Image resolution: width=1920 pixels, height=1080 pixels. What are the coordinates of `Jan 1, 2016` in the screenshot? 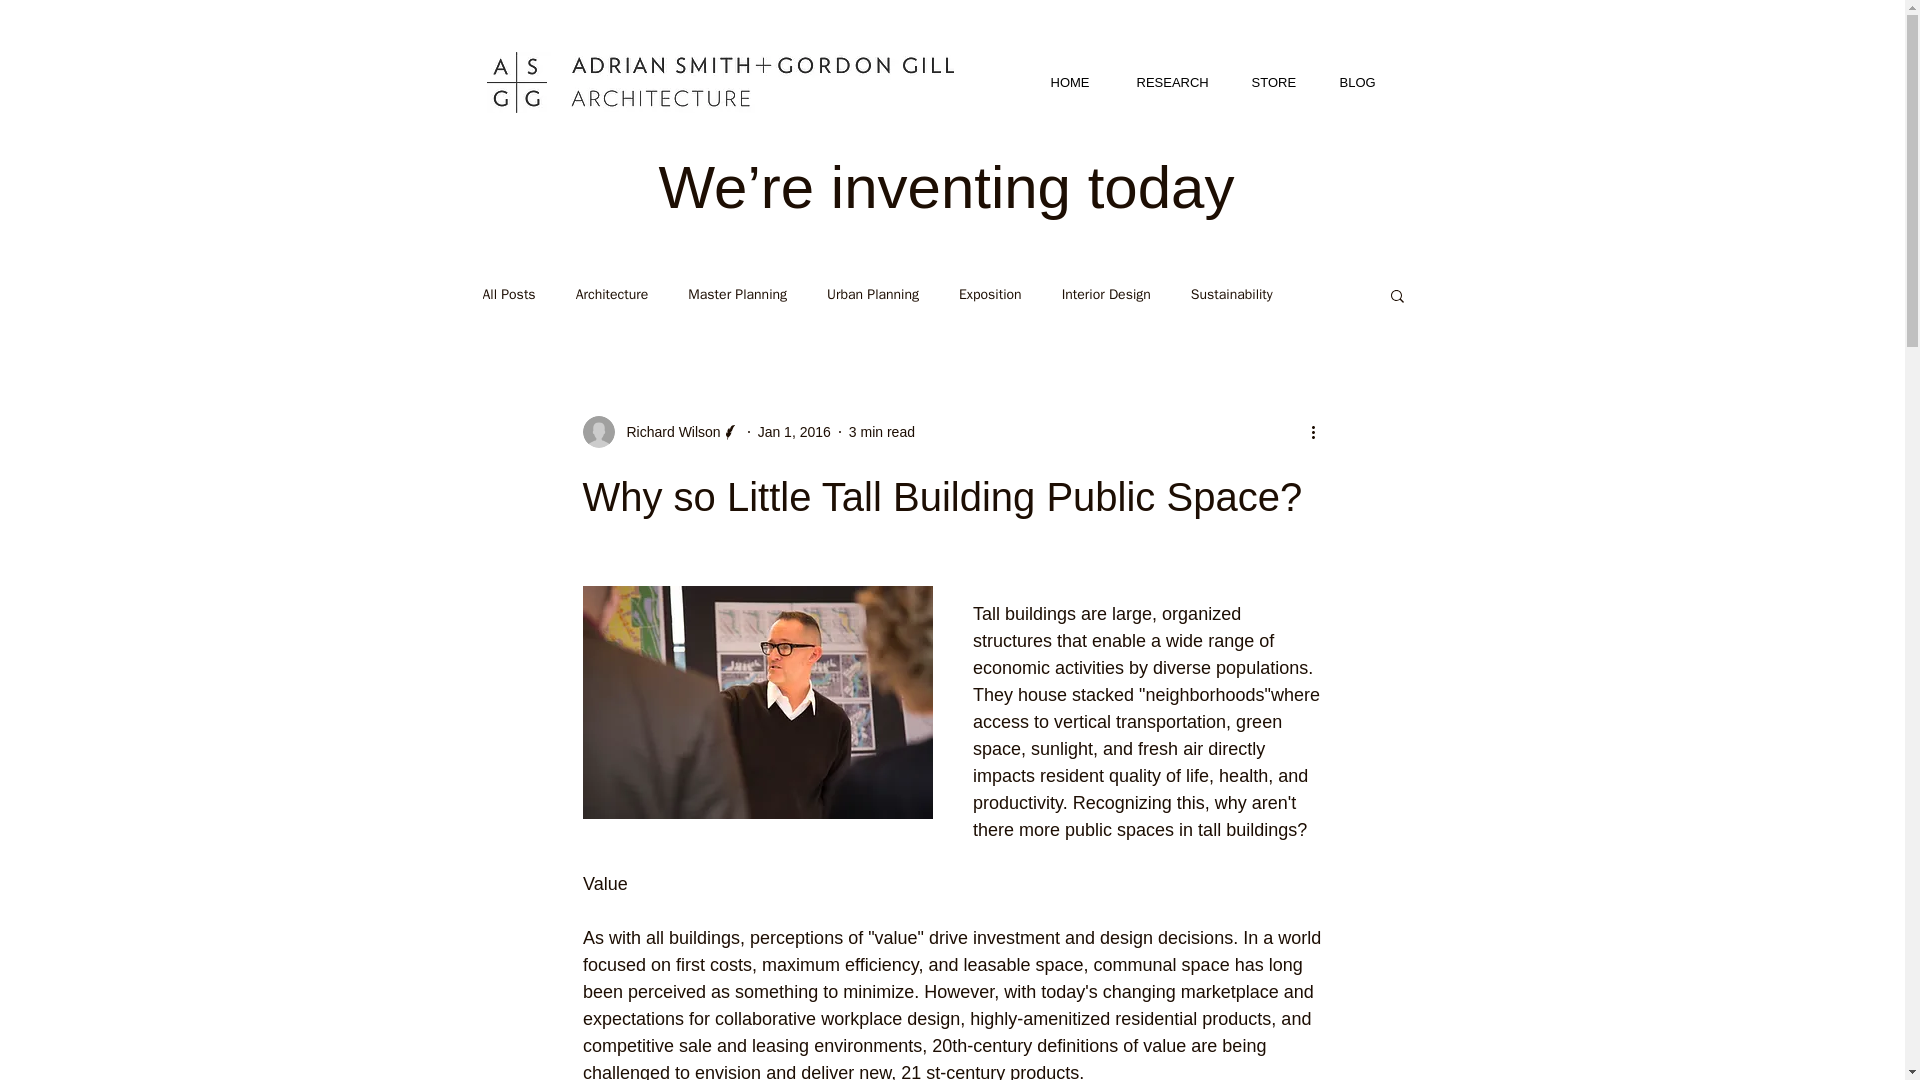 It's located at (794, 432).